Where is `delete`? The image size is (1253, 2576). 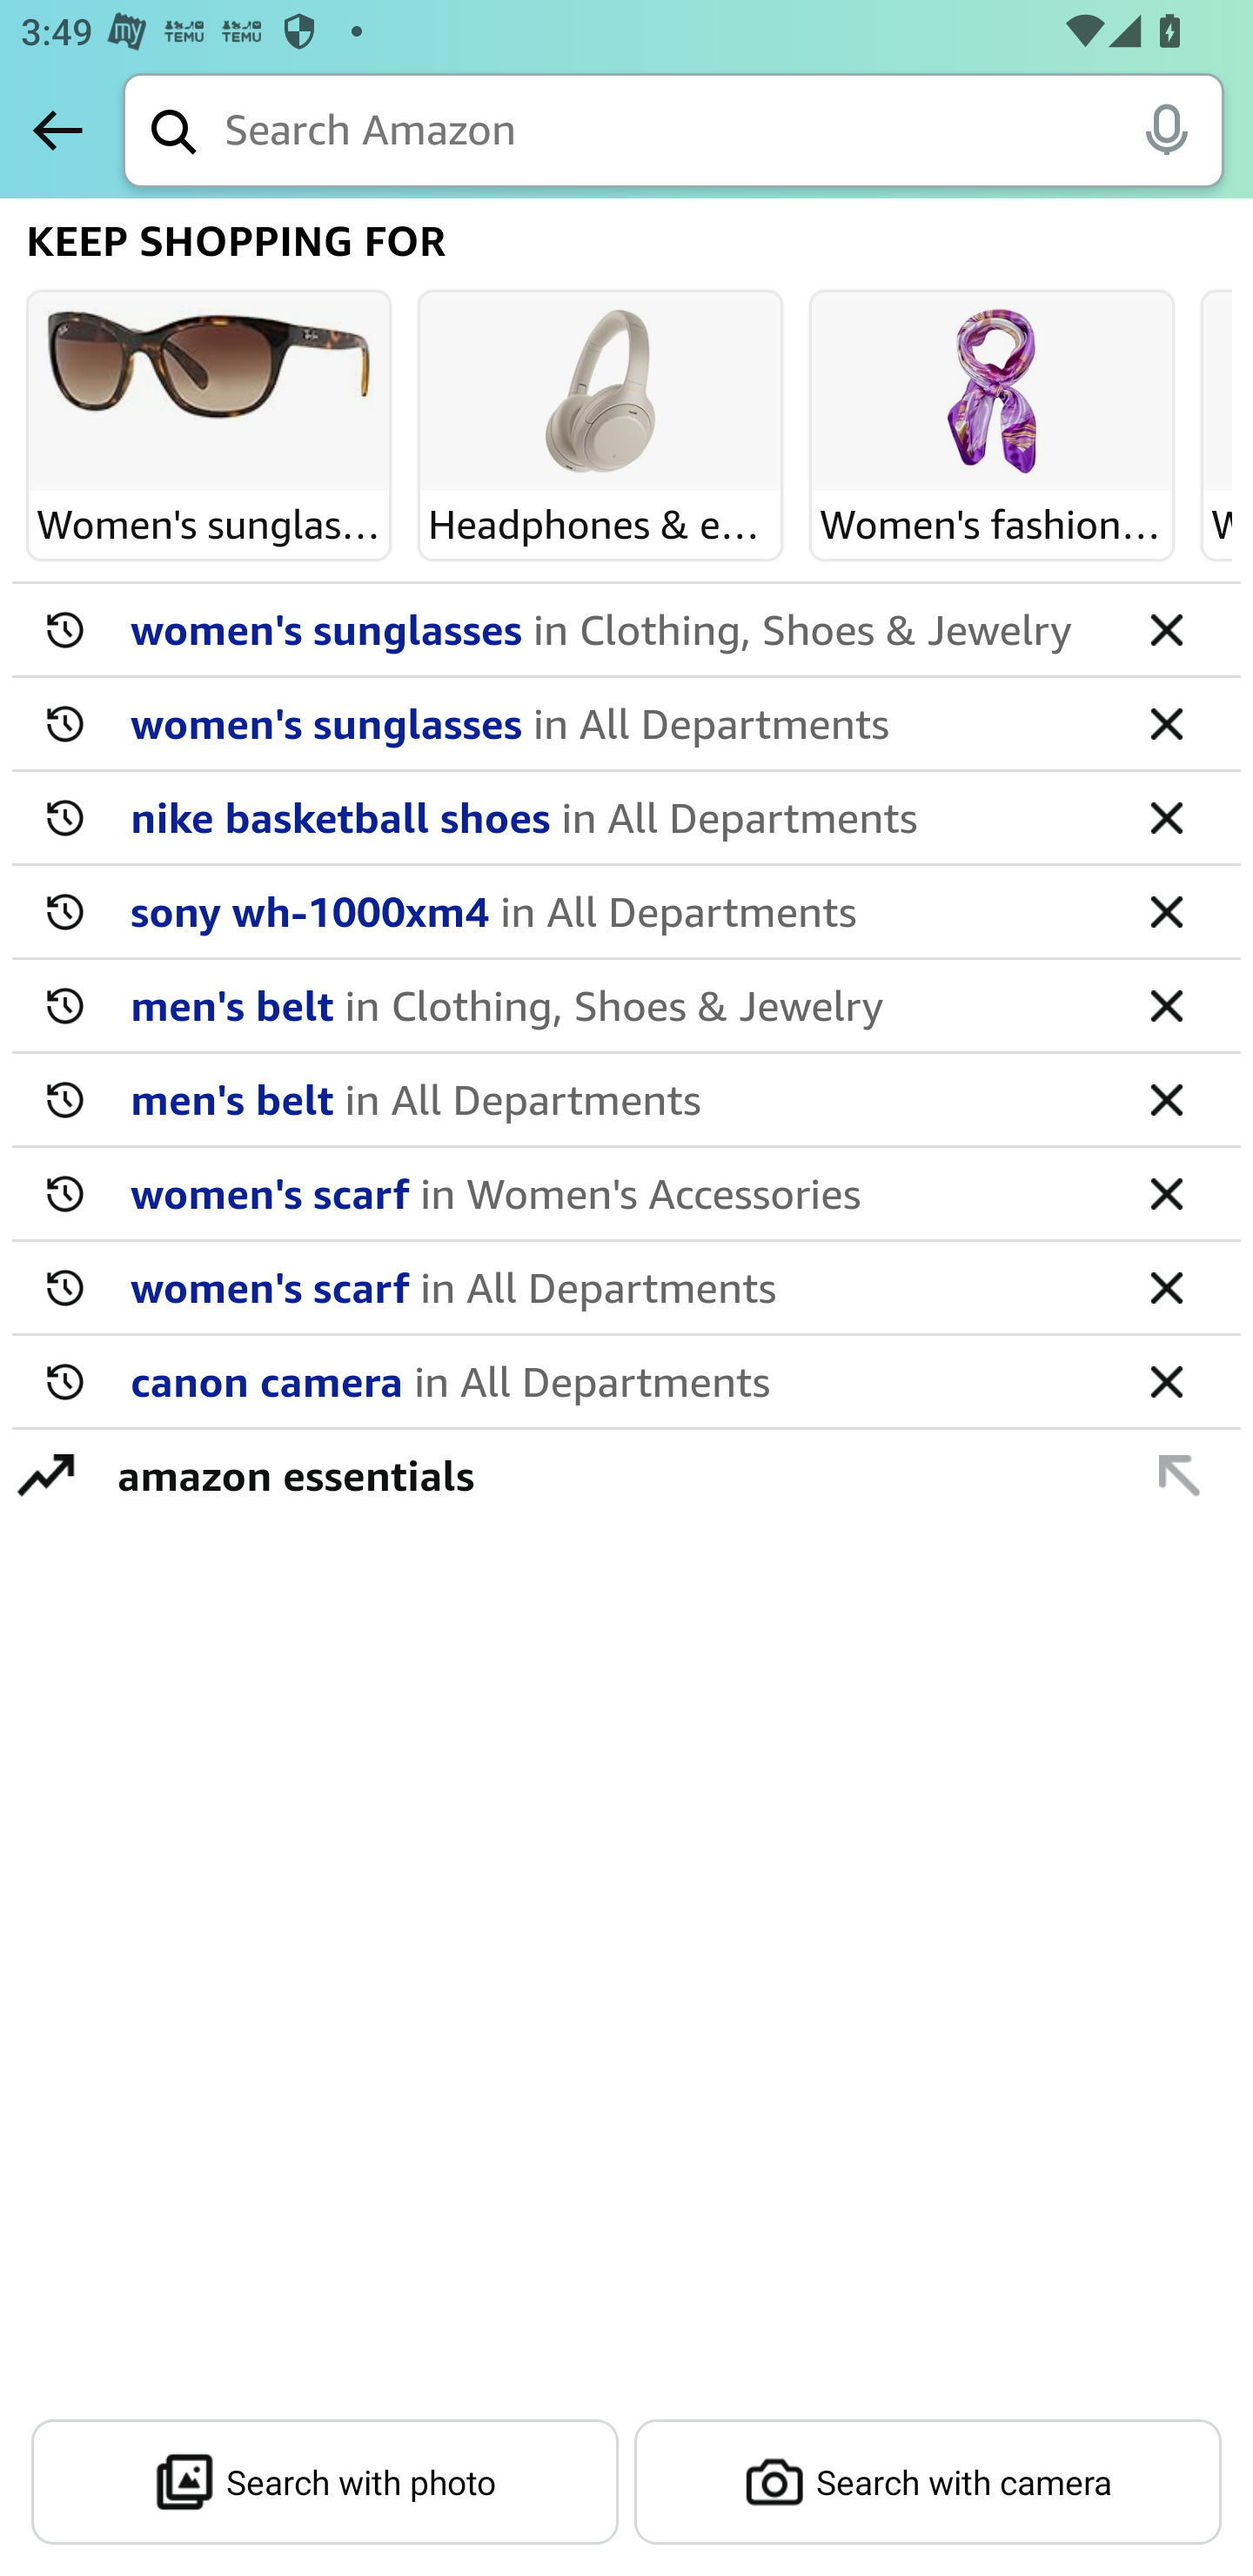
delete is located at coordinates (1166, 628).